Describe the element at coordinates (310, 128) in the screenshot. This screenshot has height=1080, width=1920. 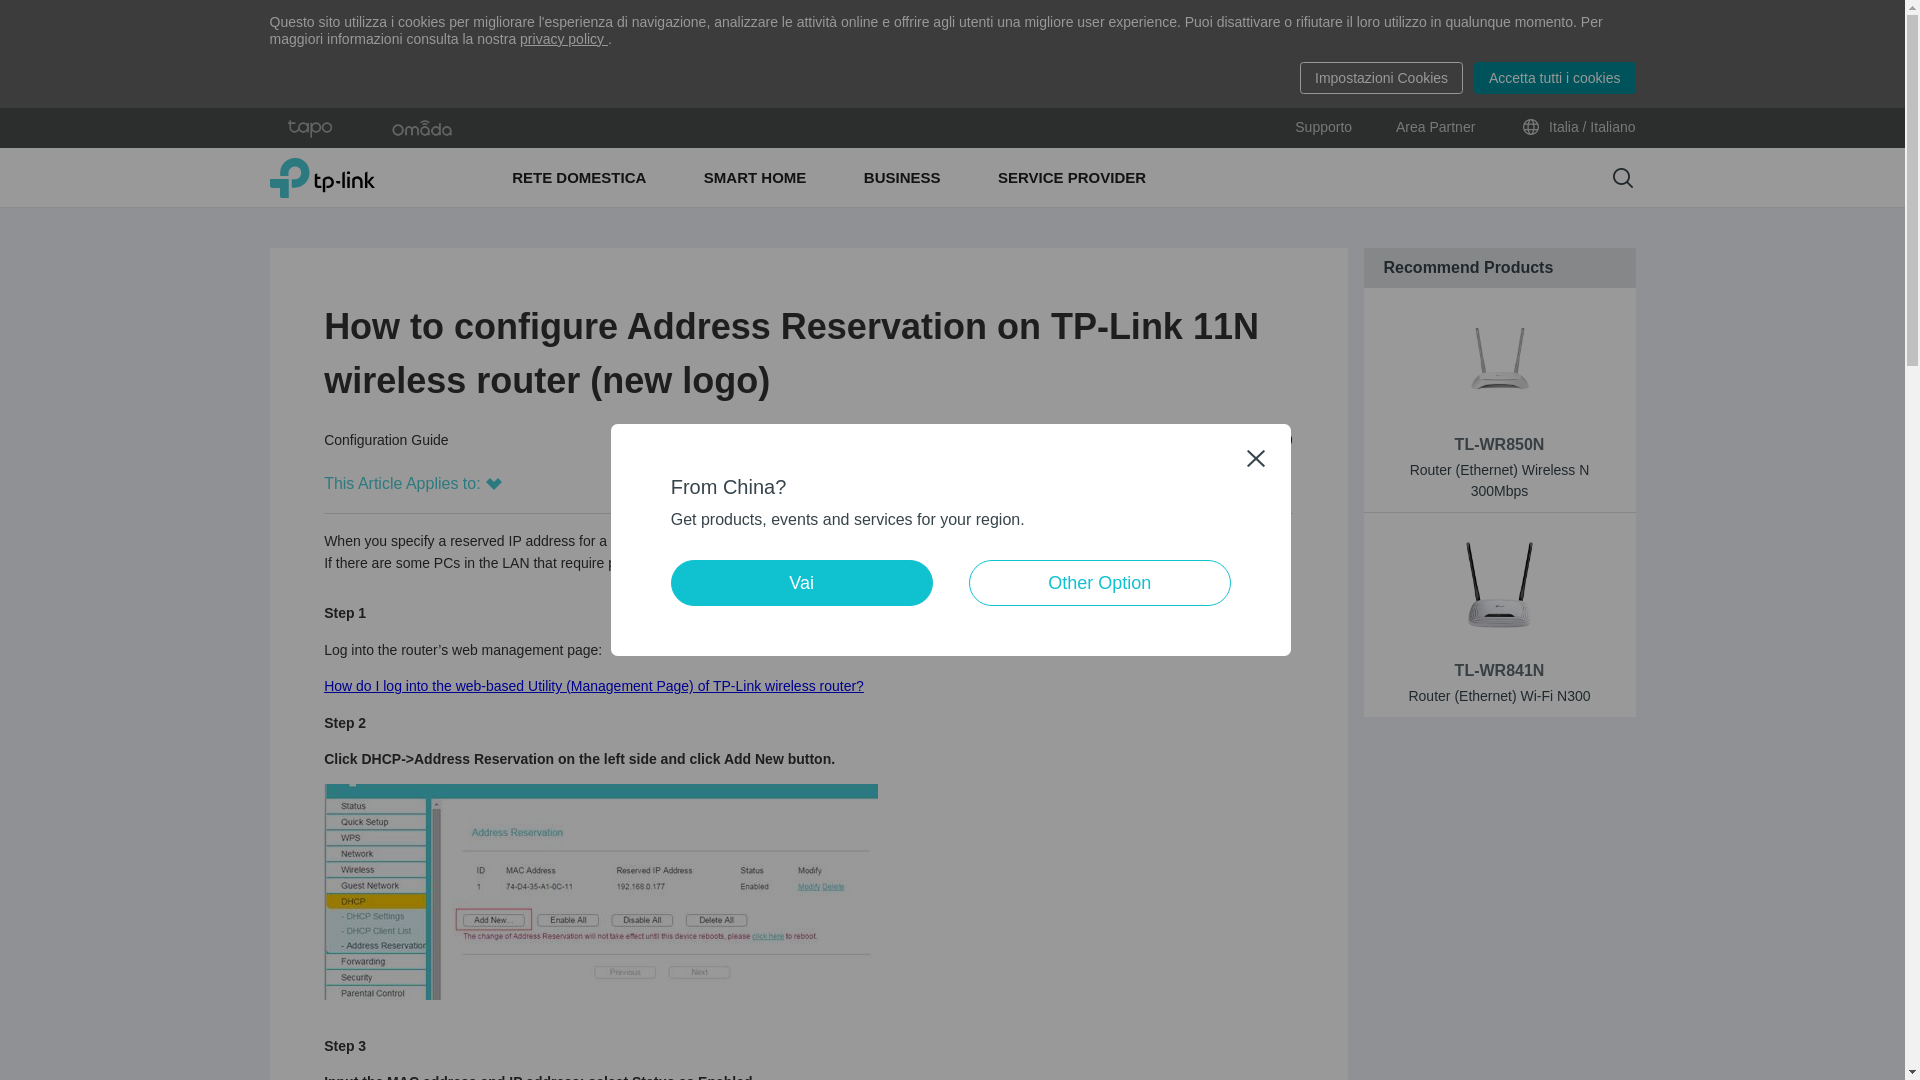
I see `tapo` at that location.